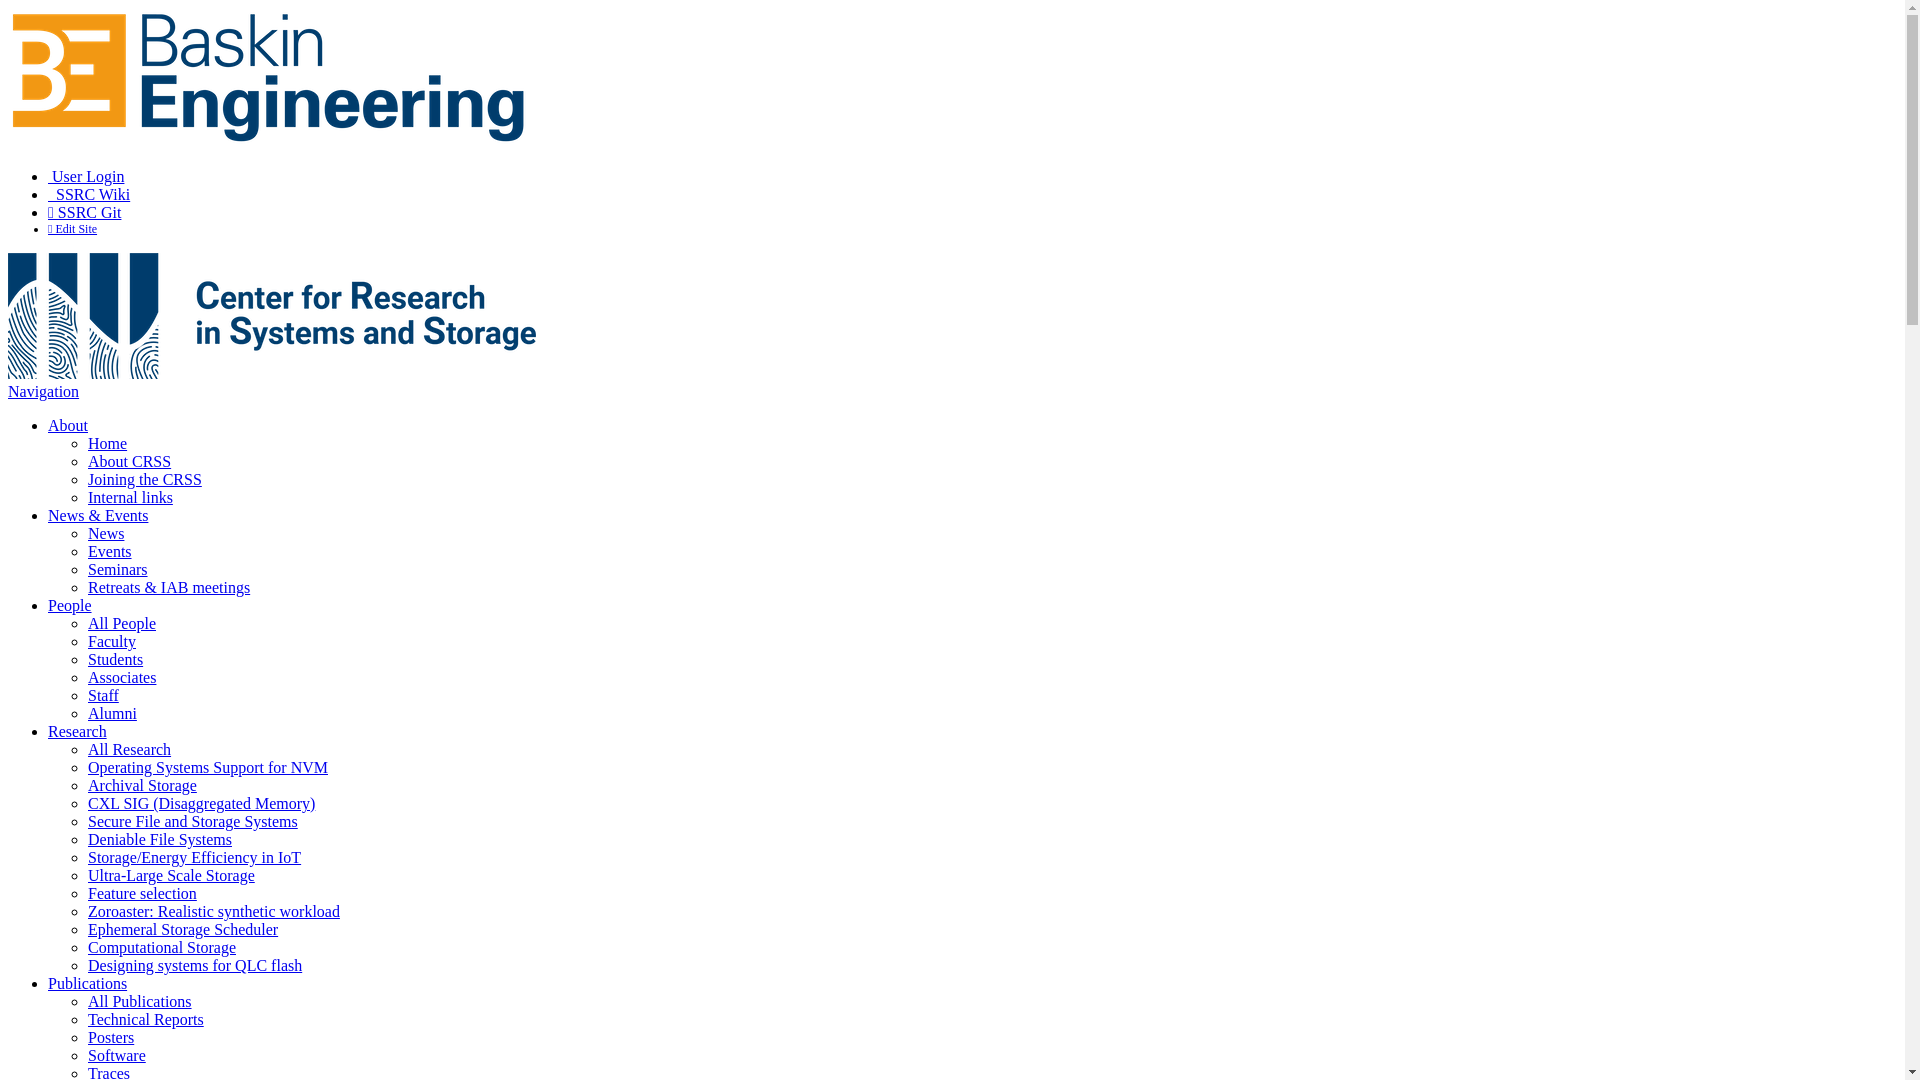  Describe the element at coordinates (117, 1056) in the screenshot. I see `Software` at that location.